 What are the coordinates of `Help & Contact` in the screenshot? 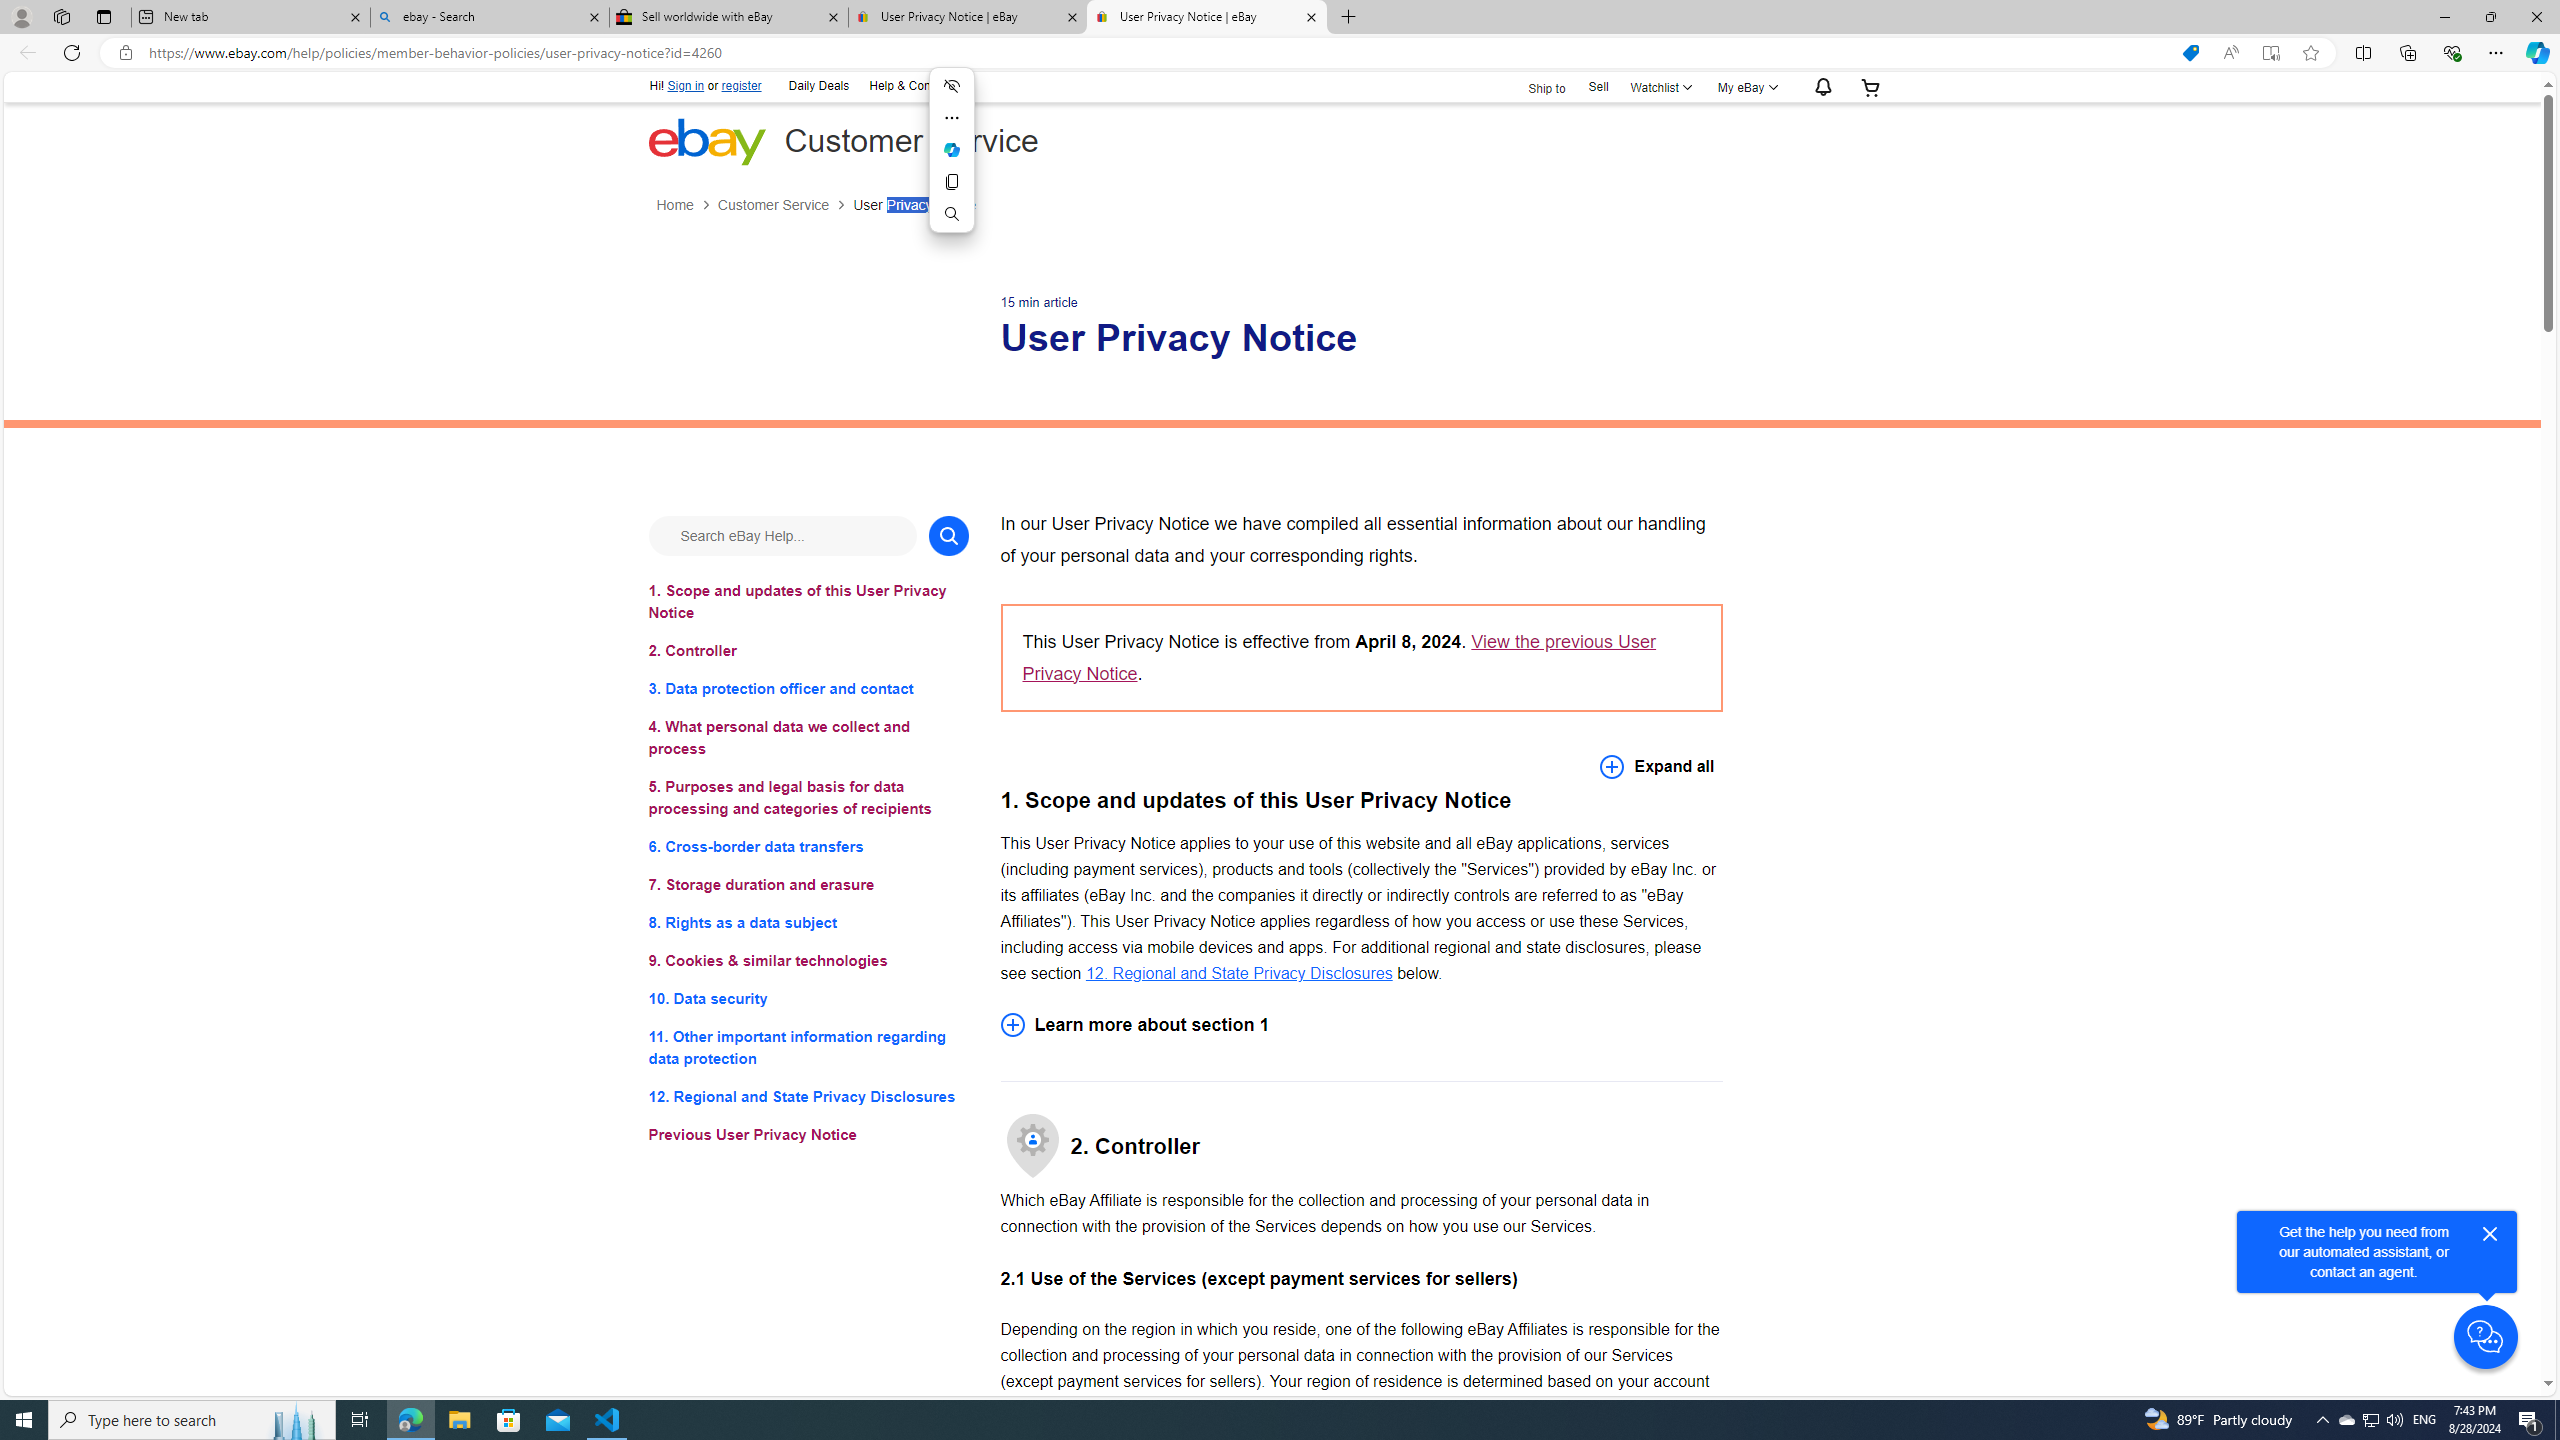 It's located at (908, 86).